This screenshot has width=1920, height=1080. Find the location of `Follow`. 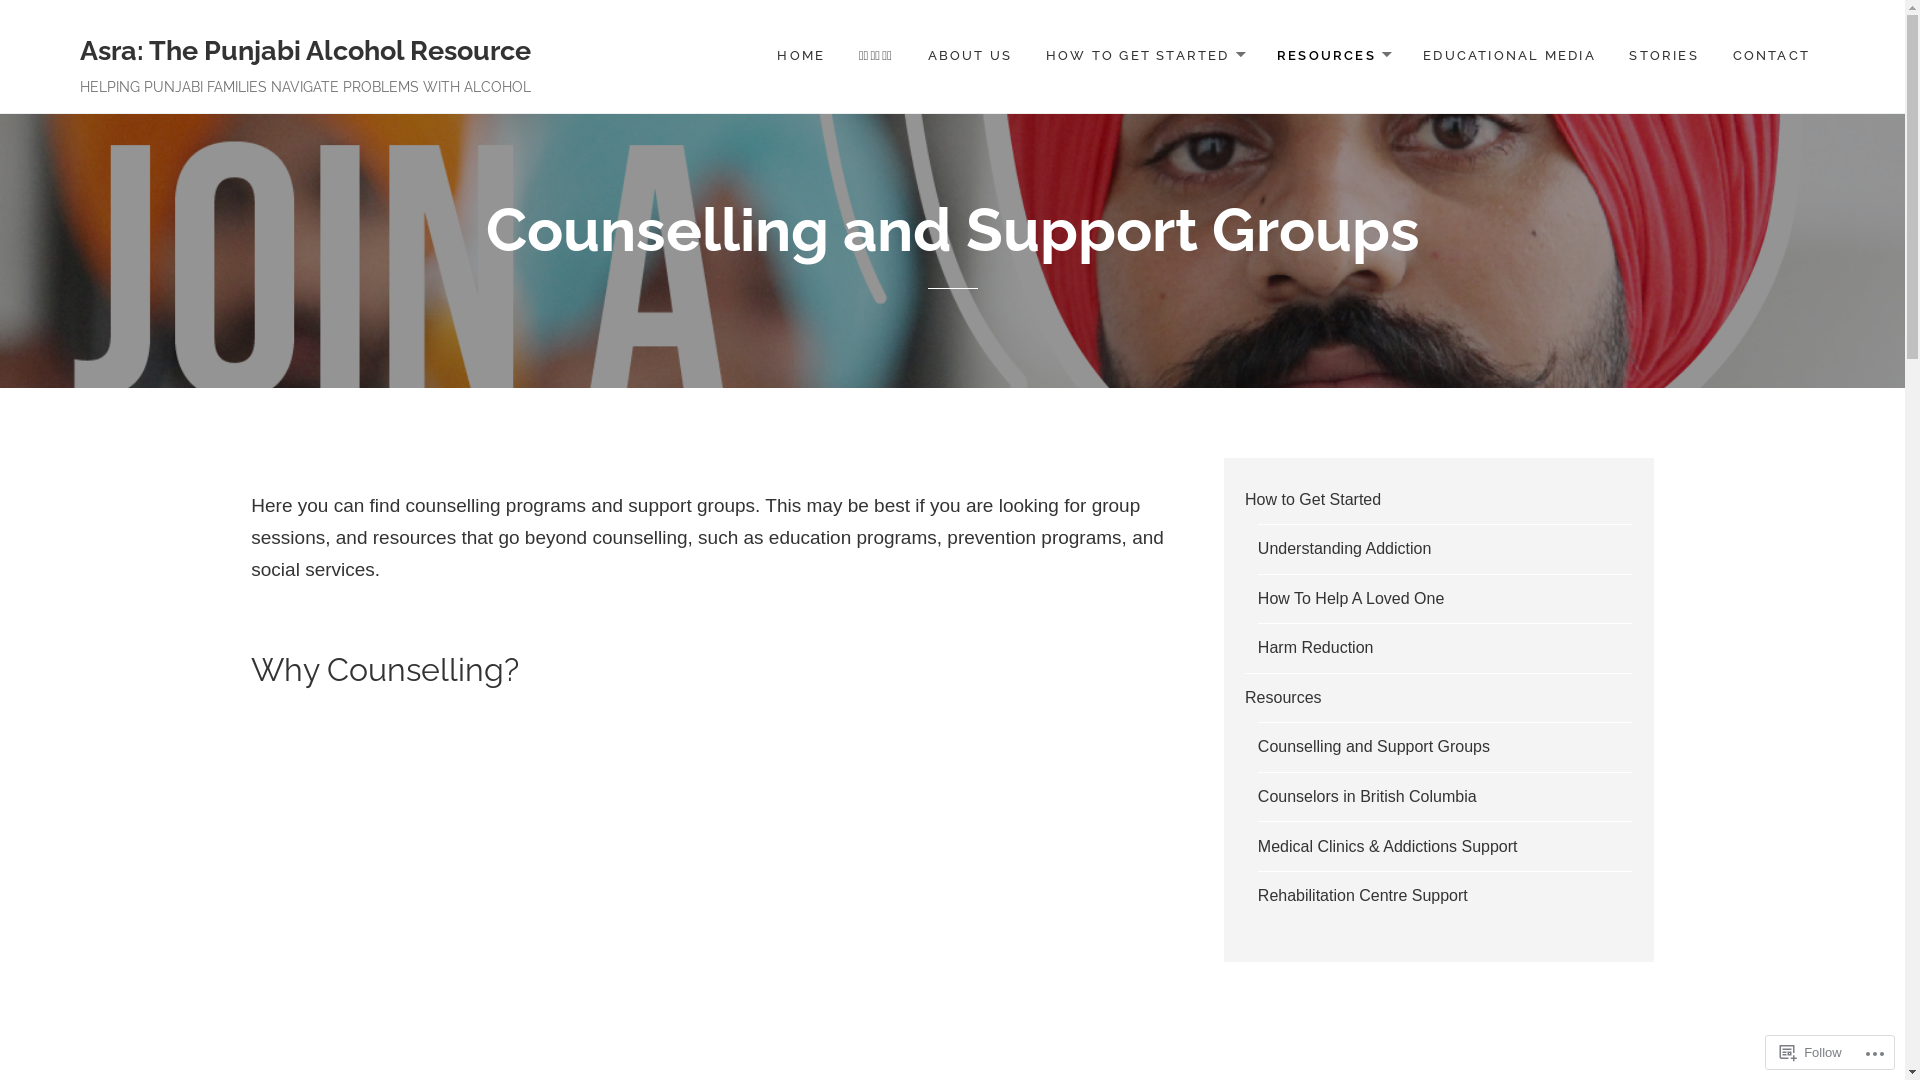

Follow is located at coordinates (1811, 1052).